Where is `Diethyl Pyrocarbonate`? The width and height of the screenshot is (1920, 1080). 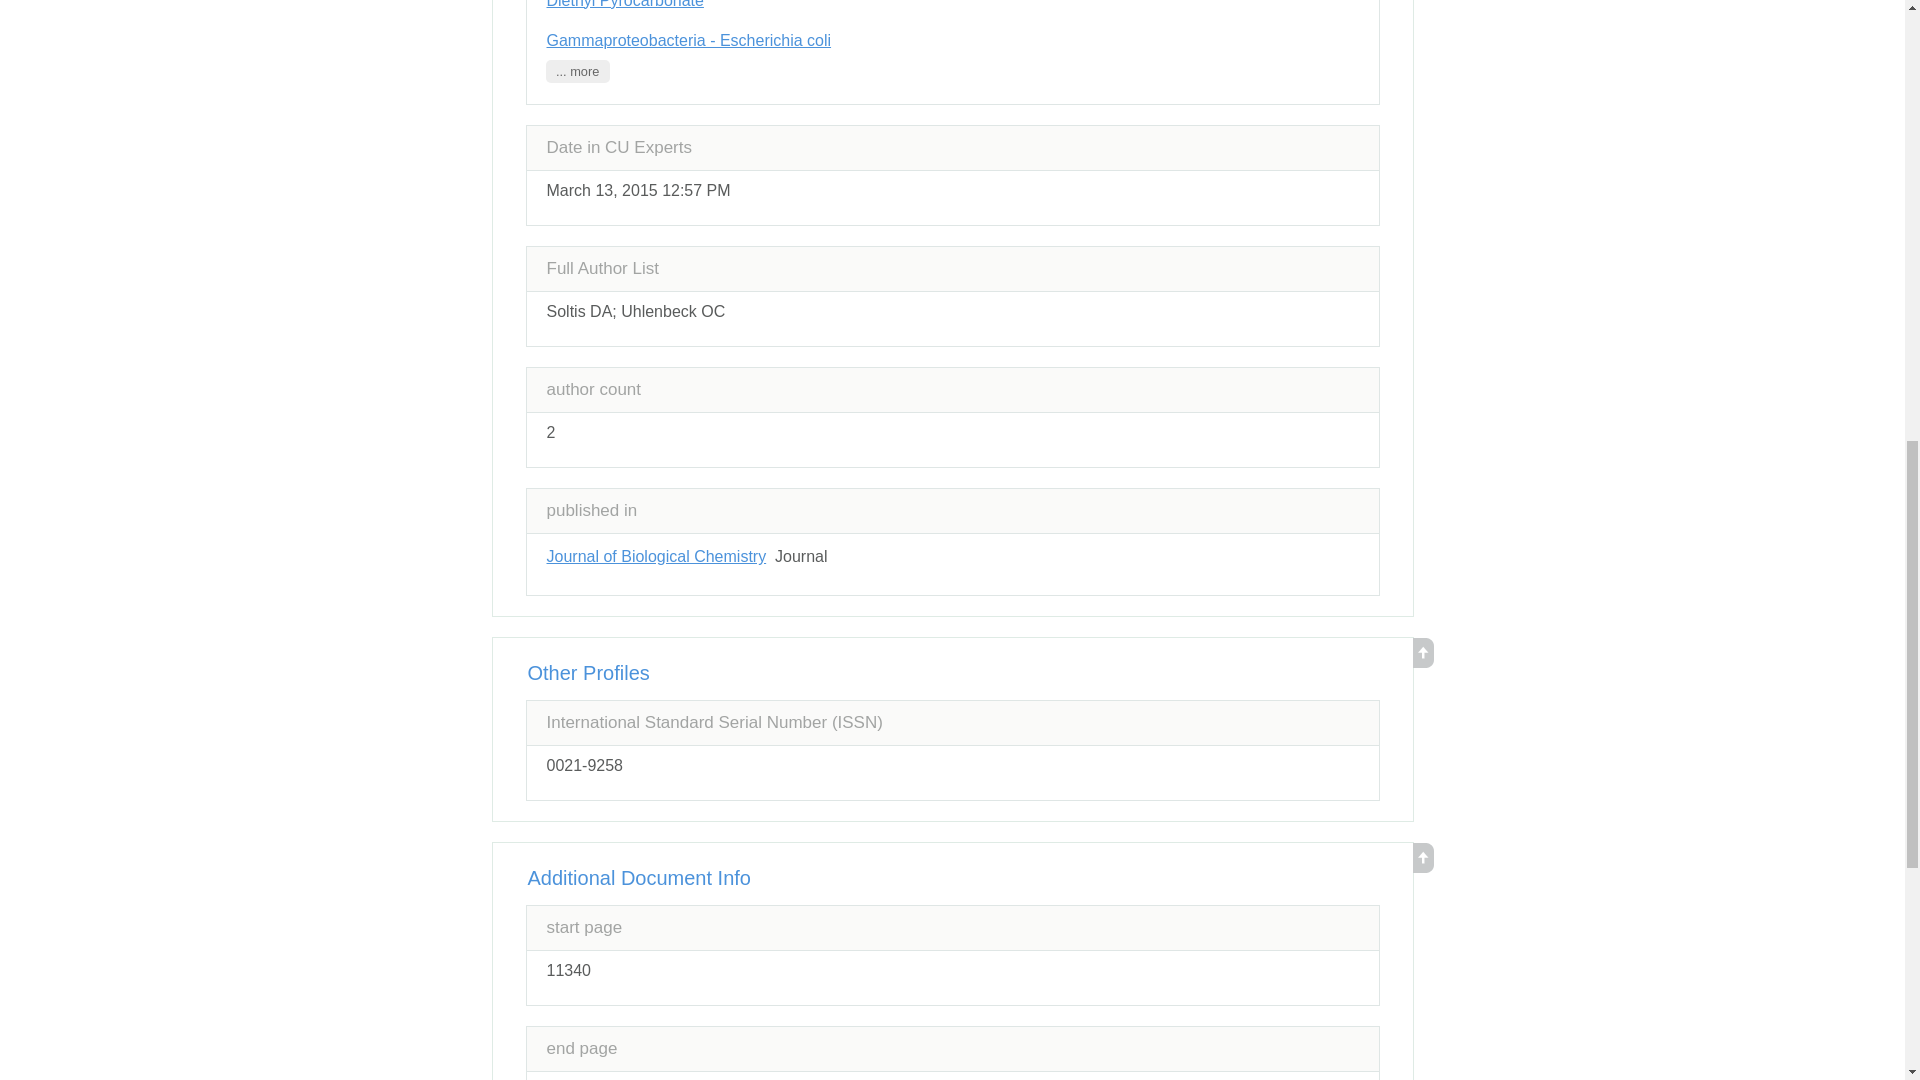 Diethyl Pyrocarbonate is located at coordinates (624, 4).